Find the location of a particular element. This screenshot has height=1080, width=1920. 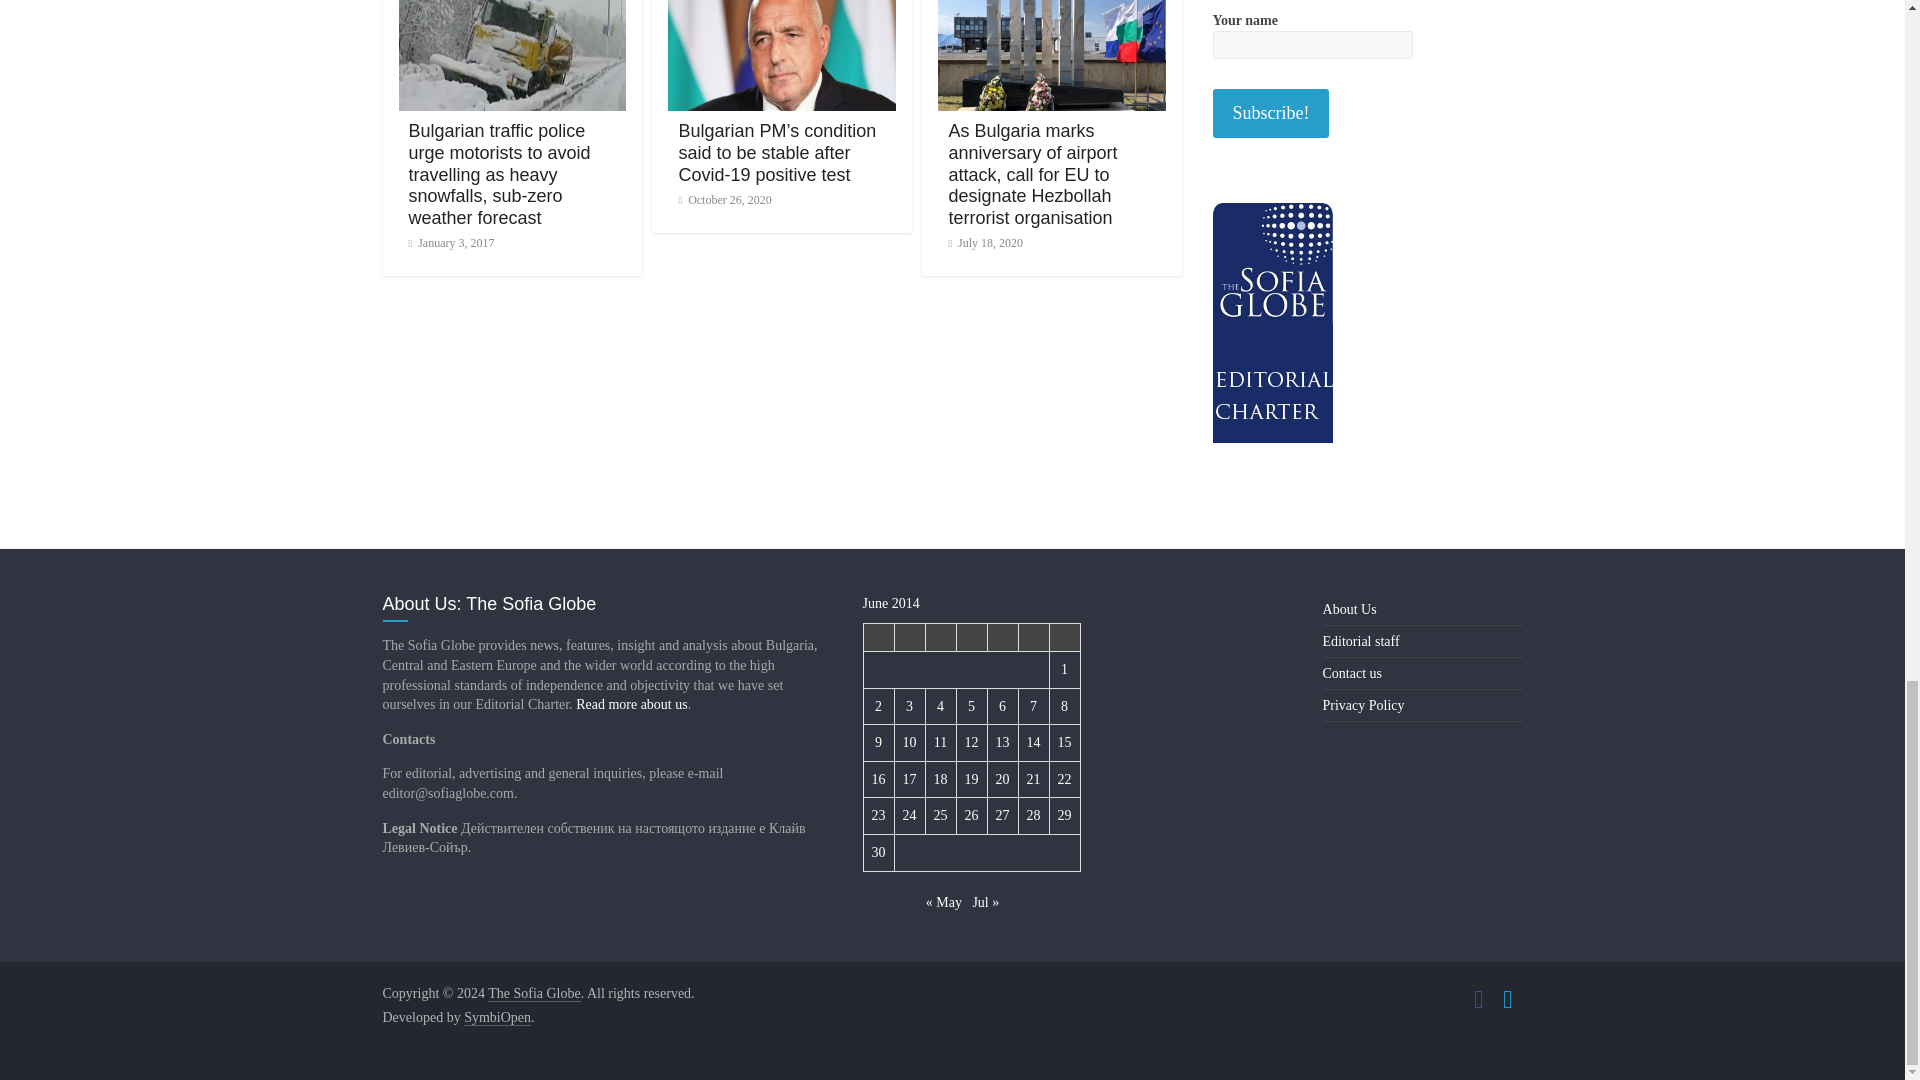

October 26, 2020 is located at coordinates (724, 200).